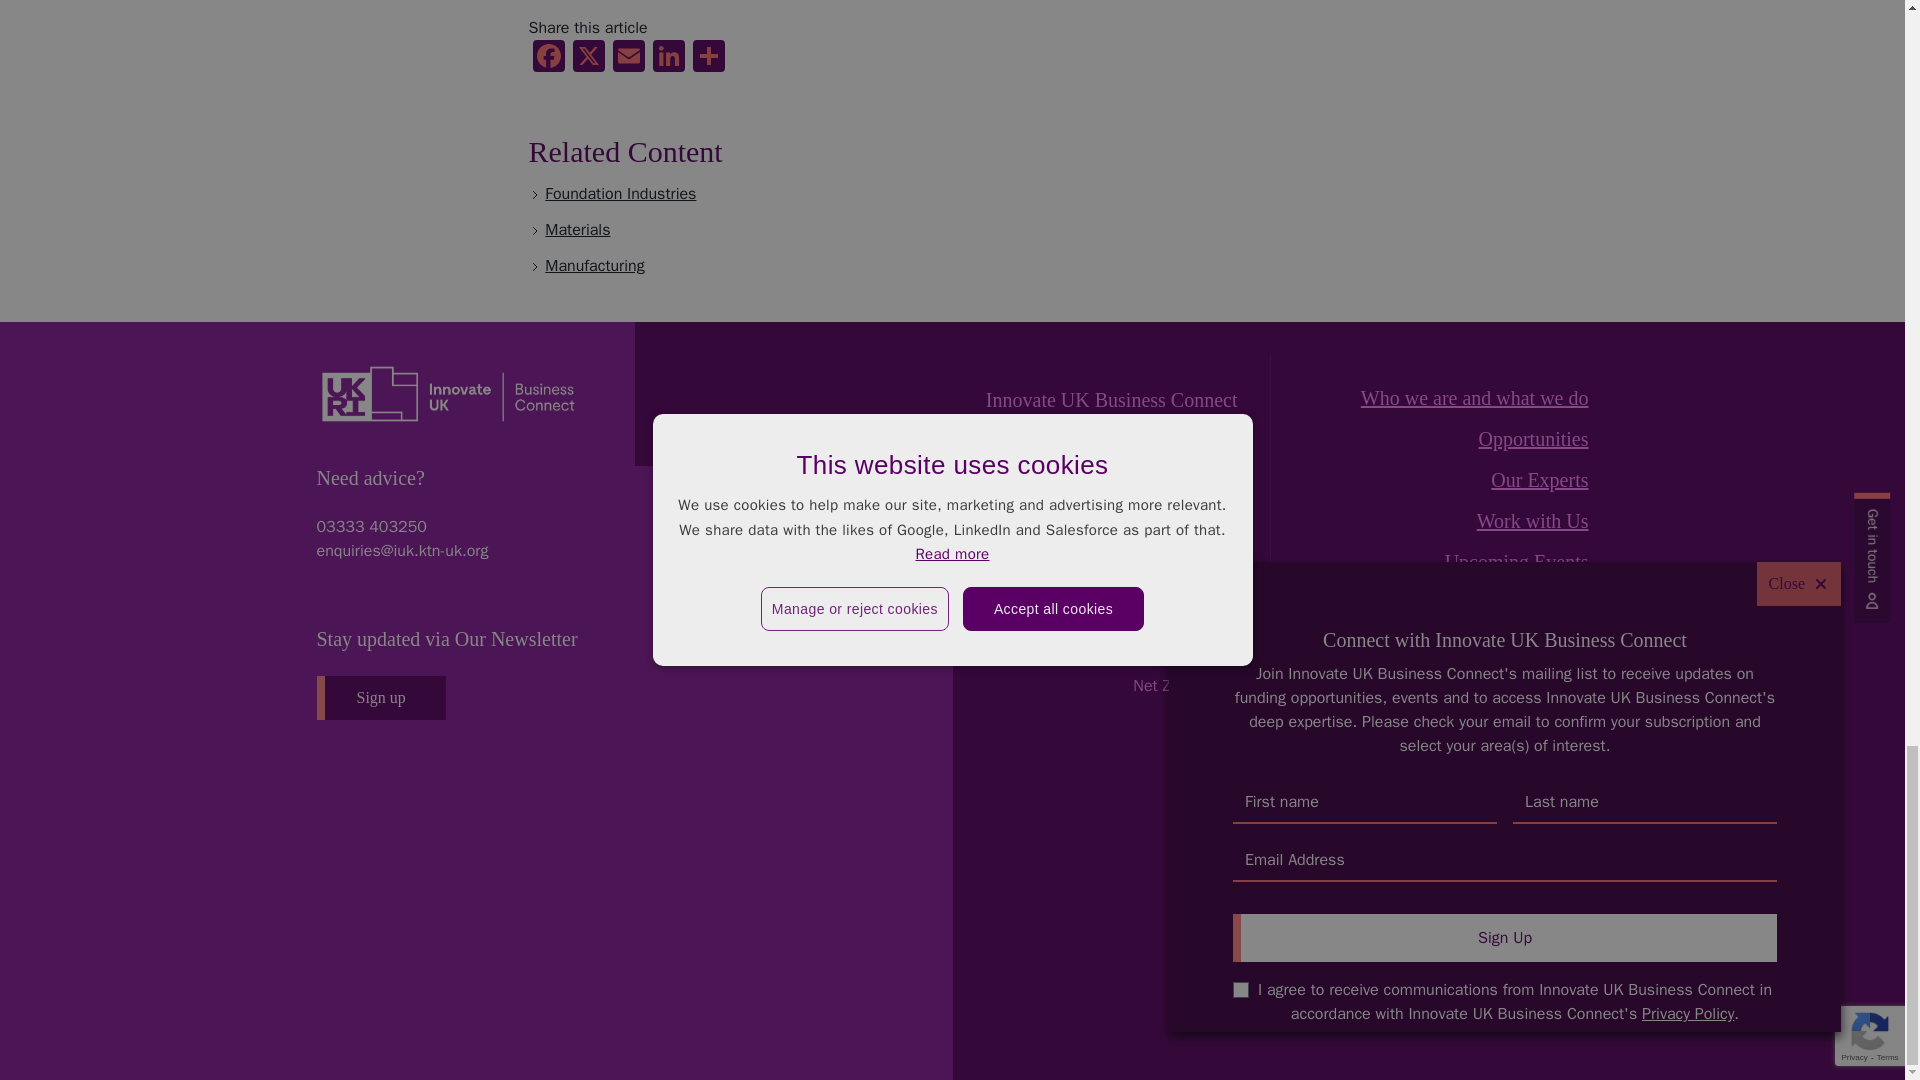 Image resolution: width=1920 pixels, height=1080 pixels. I want to click on Facebook, so click(548, 58).